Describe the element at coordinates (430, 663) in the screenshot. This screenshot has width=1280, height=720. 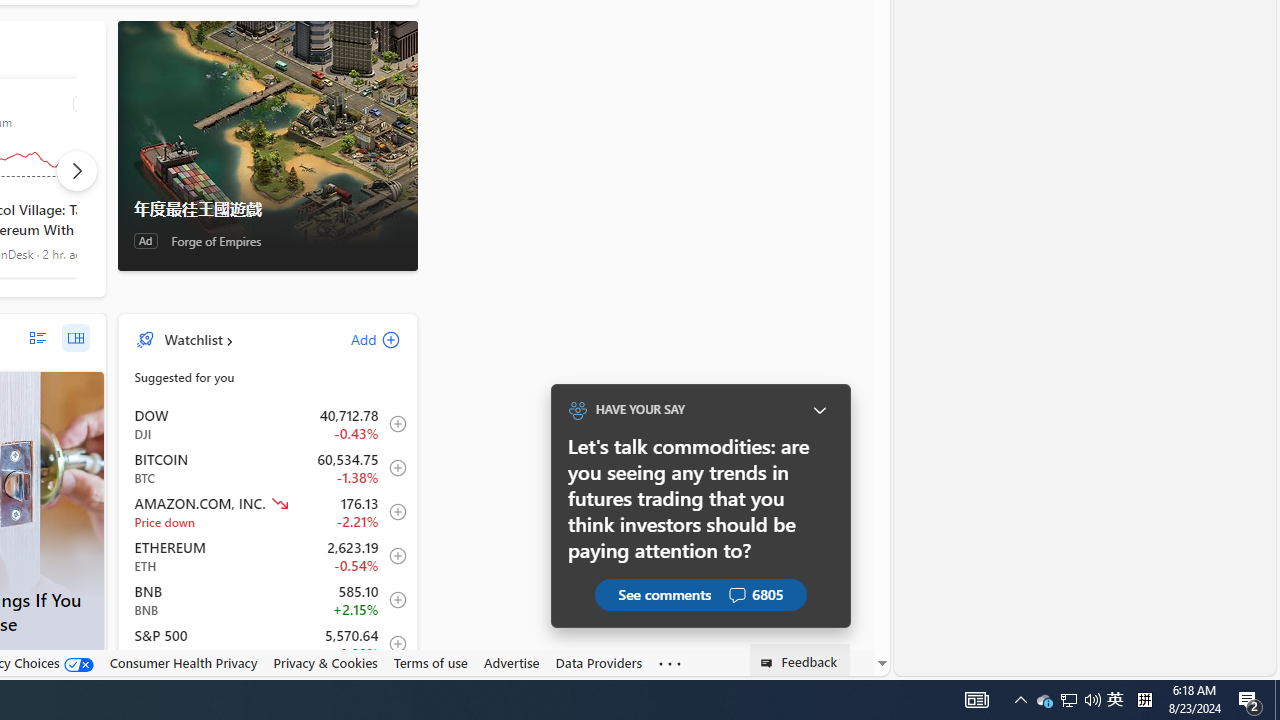
I see `Terms of use` at that location.